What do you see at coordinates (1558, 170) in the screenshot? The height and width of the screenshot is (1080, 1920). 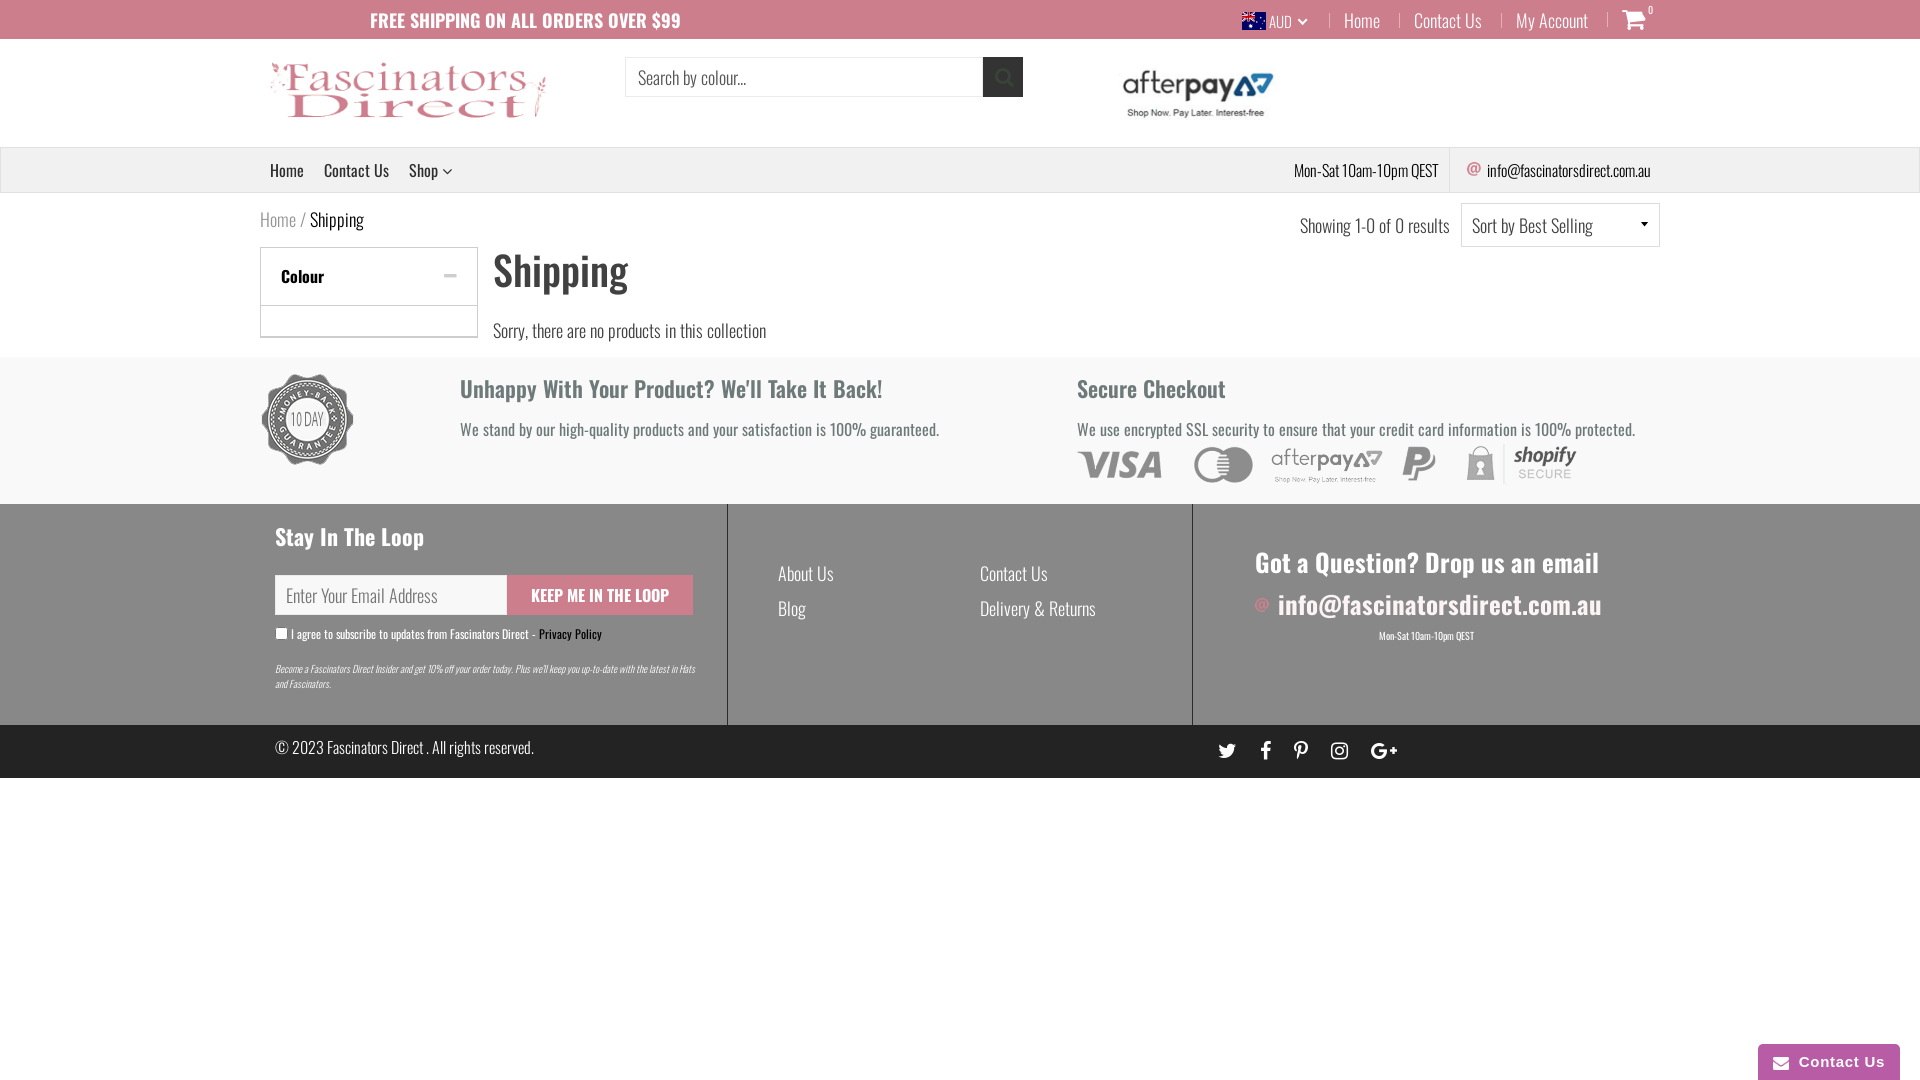 I see `info@fascinatorsdirect.com.au` at bounding box center [1558, 170].